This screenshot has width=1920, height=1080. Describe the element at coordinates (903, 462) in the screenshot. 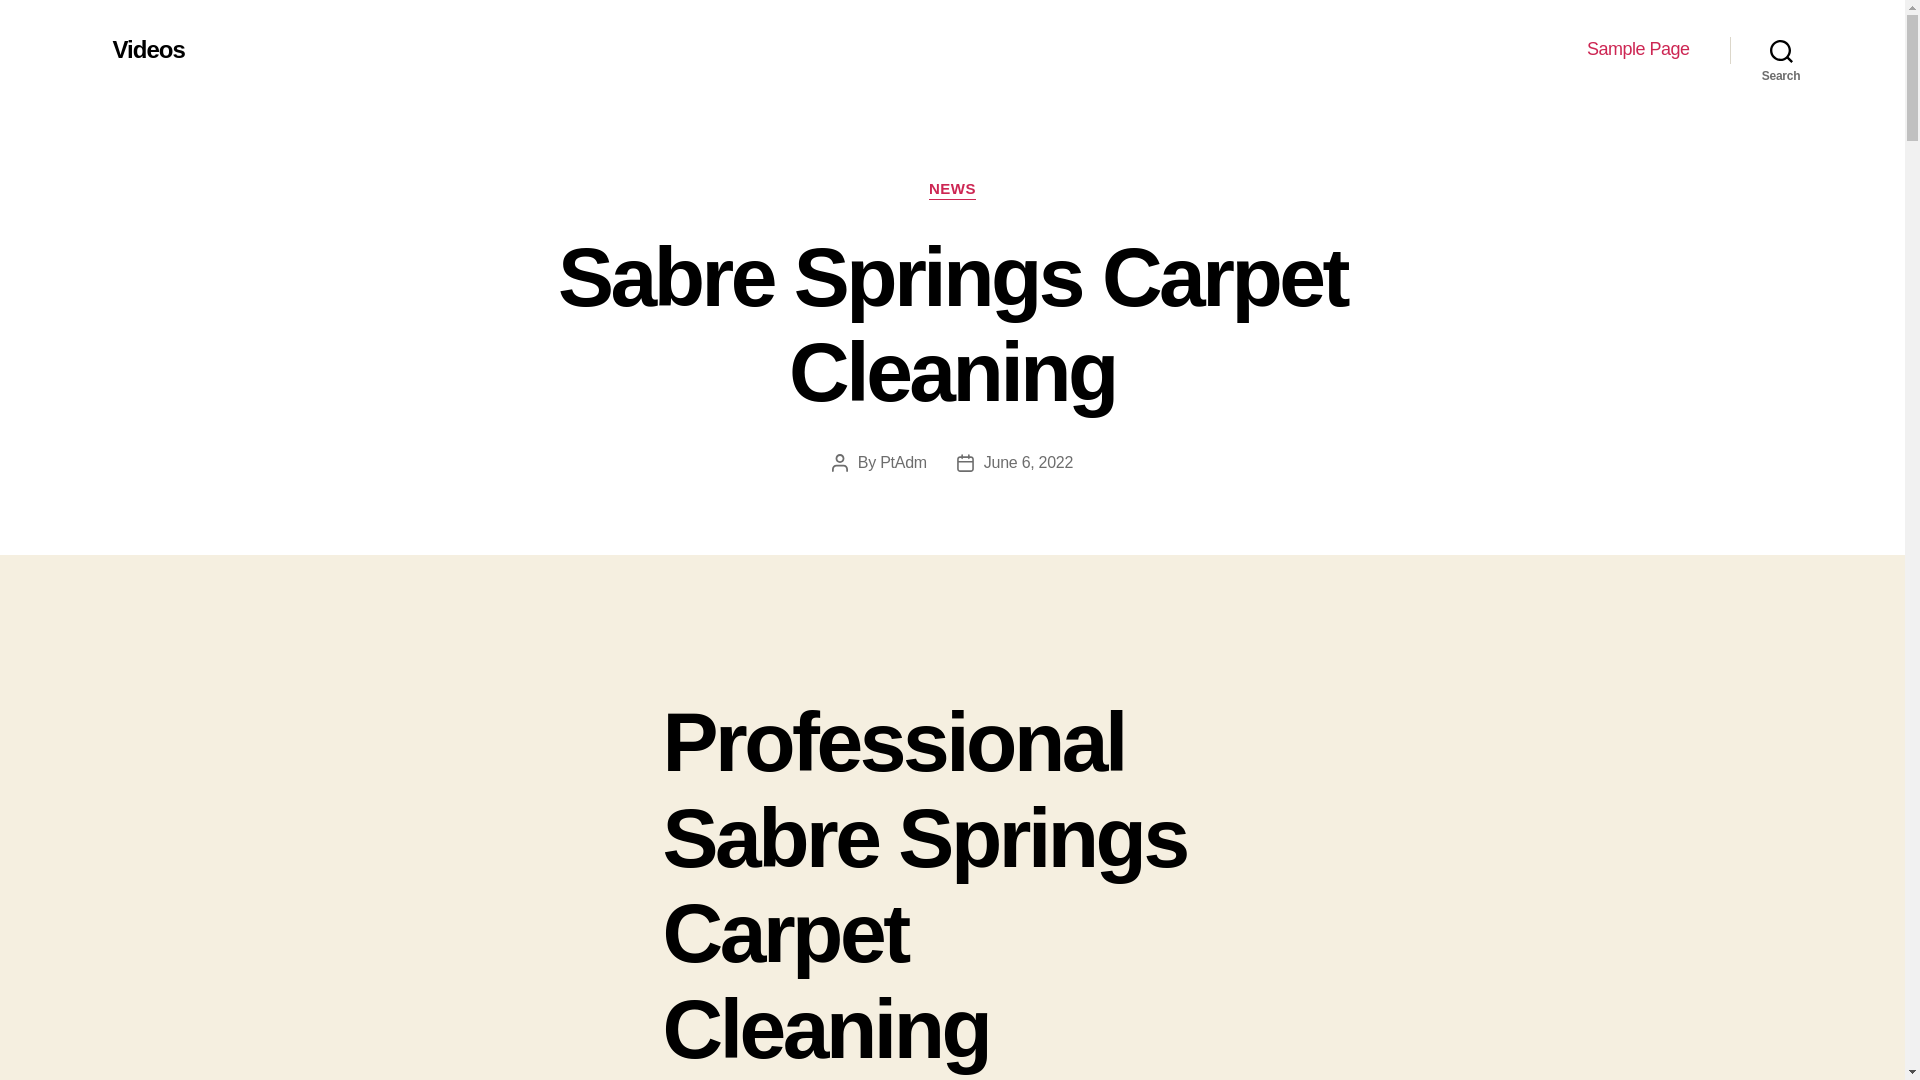

I see `PtAdm` at that location.